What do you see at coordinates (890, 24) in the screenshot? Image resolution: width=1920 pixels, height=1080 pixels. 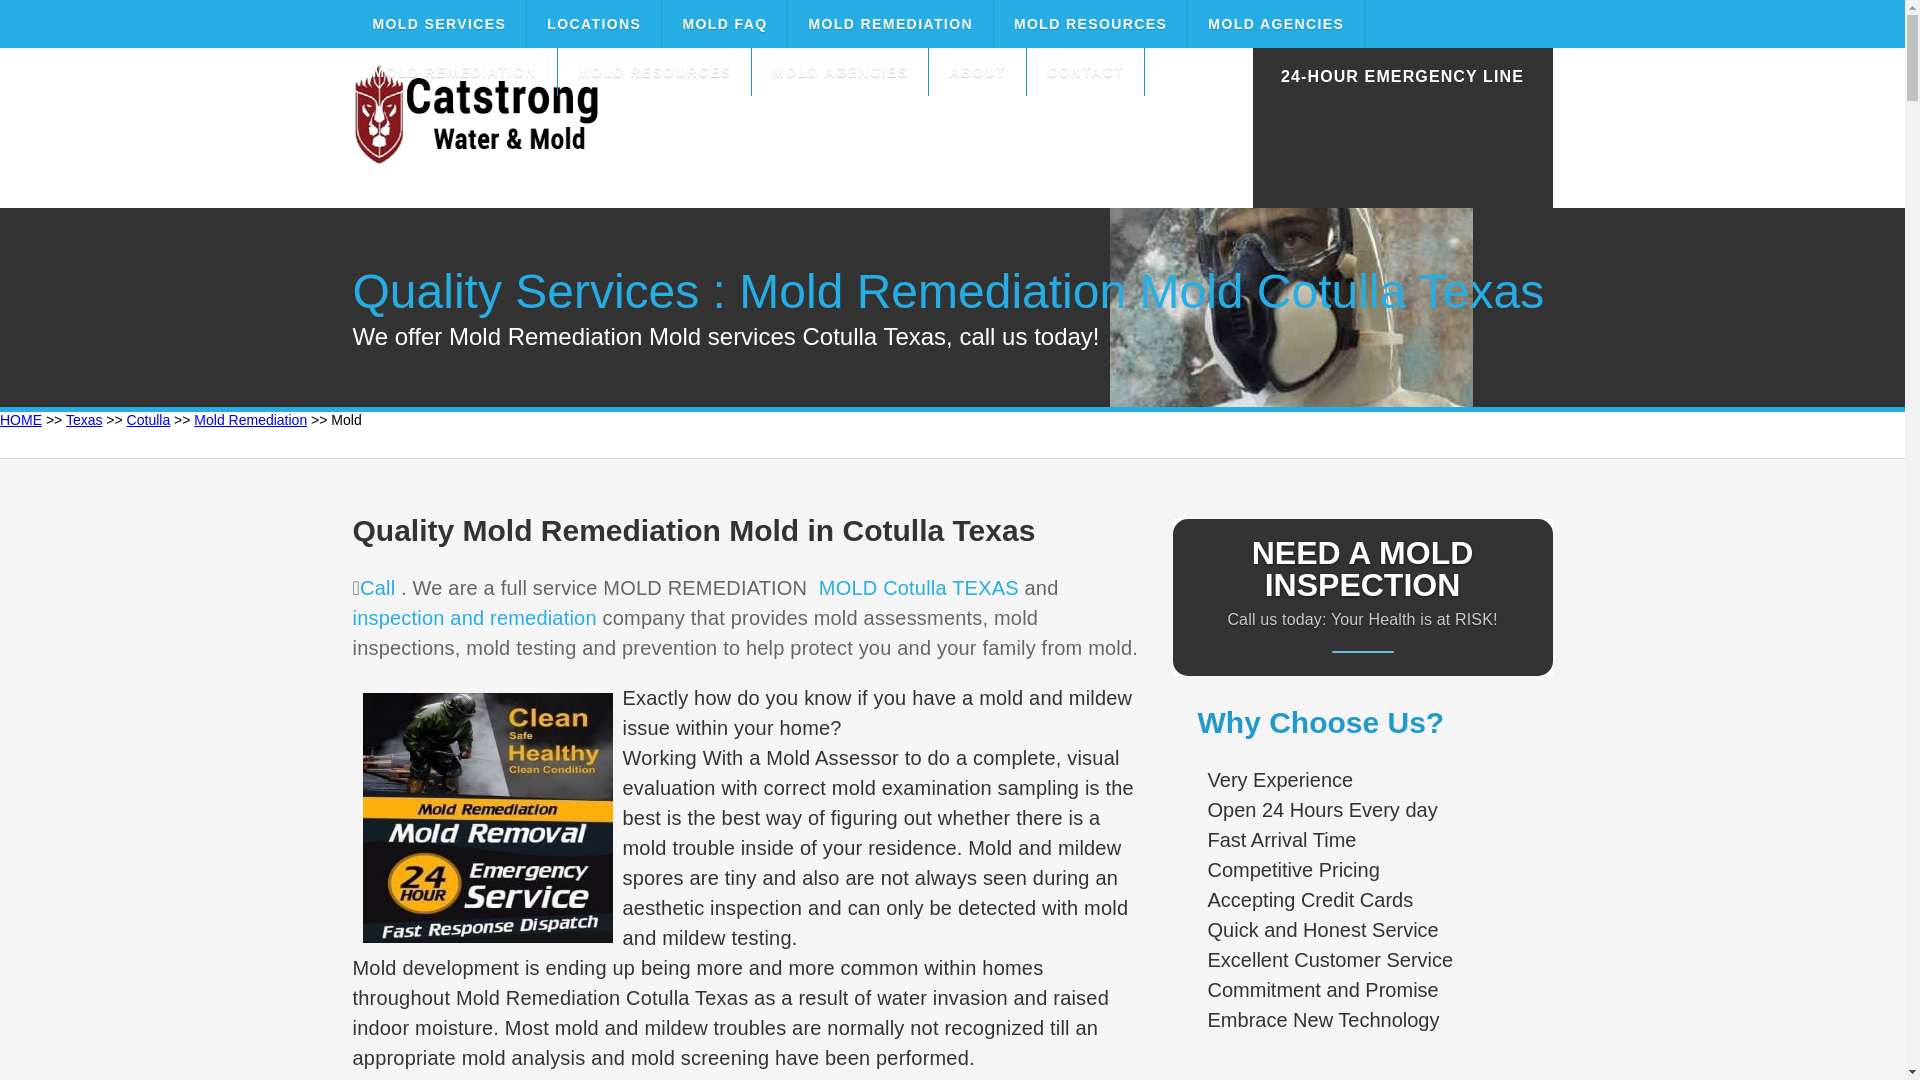 I see `MOLD REMEDIATION` at bounding box center [890, 24].